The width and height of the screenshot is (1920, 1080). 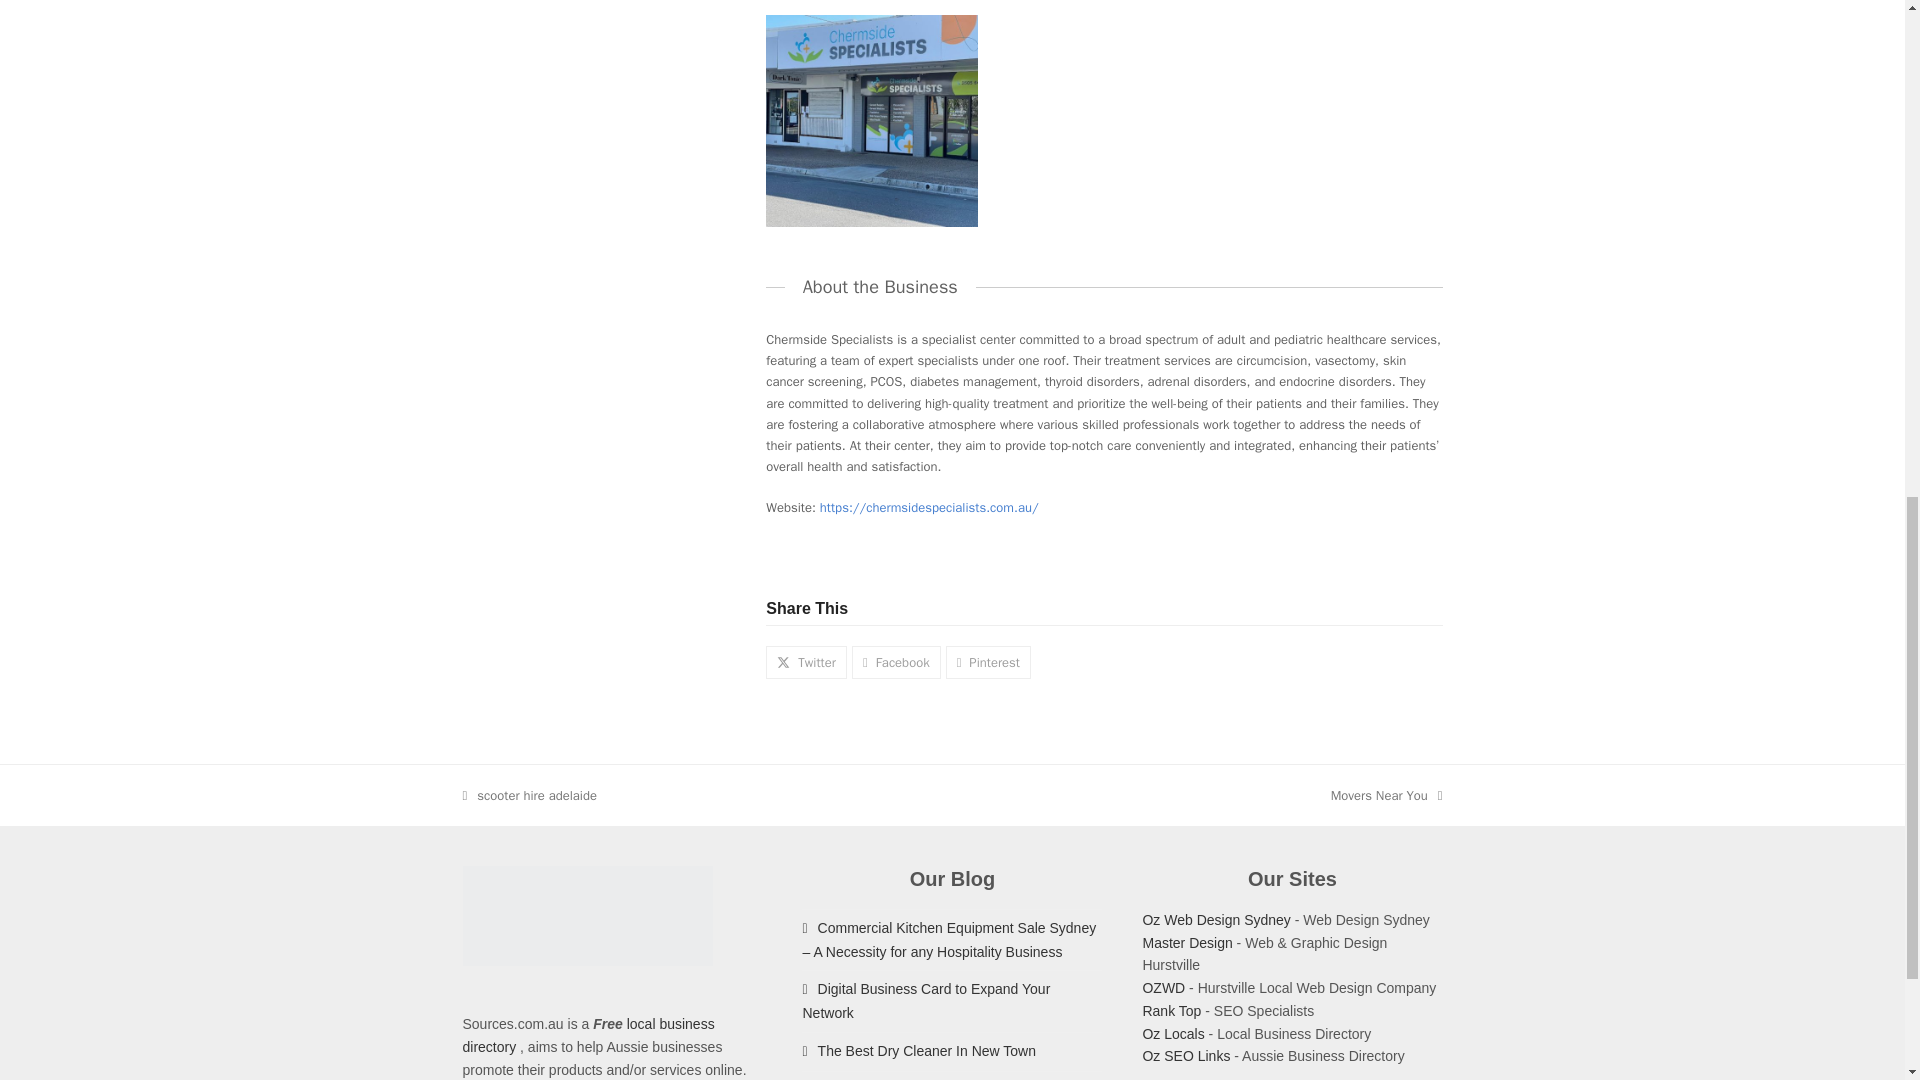 I want to click on seo hurstville, so click(x=1172, y=1011).